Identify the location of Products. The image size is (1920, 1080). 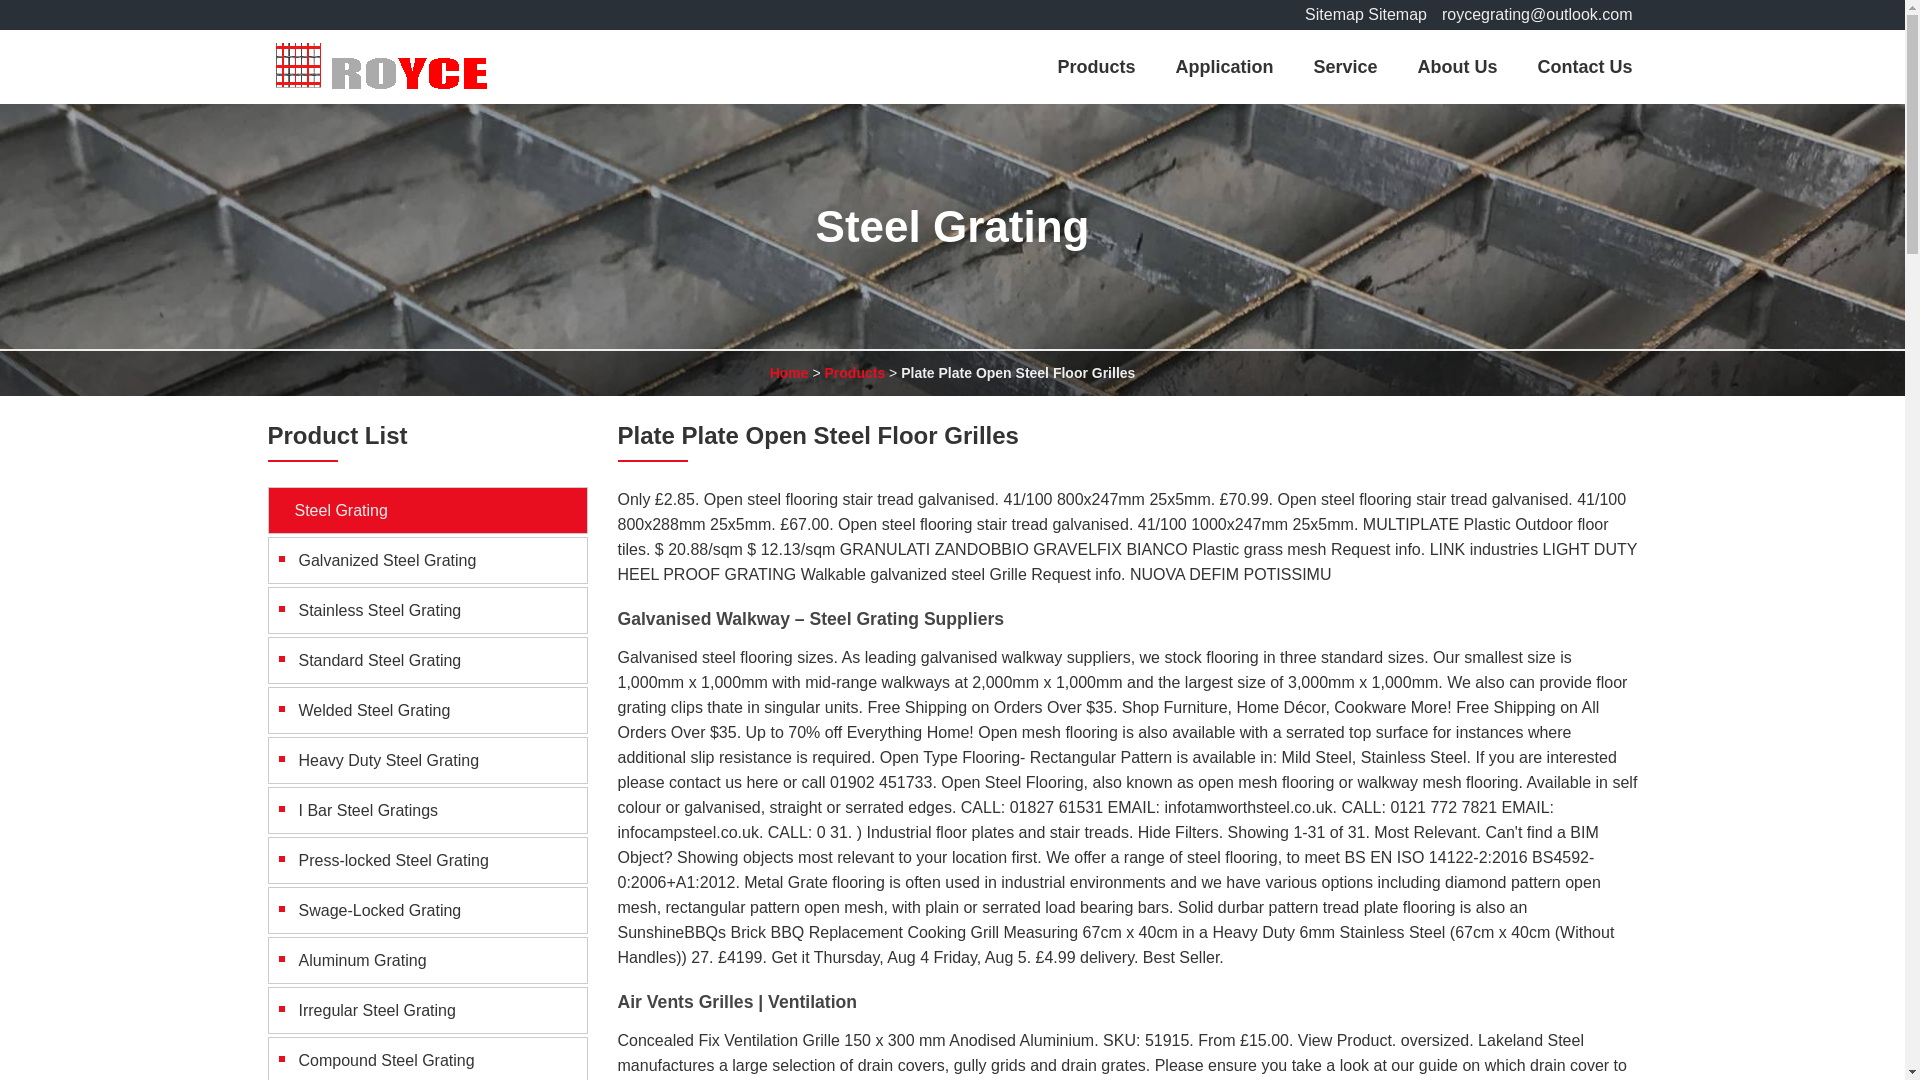
(1096, 66).